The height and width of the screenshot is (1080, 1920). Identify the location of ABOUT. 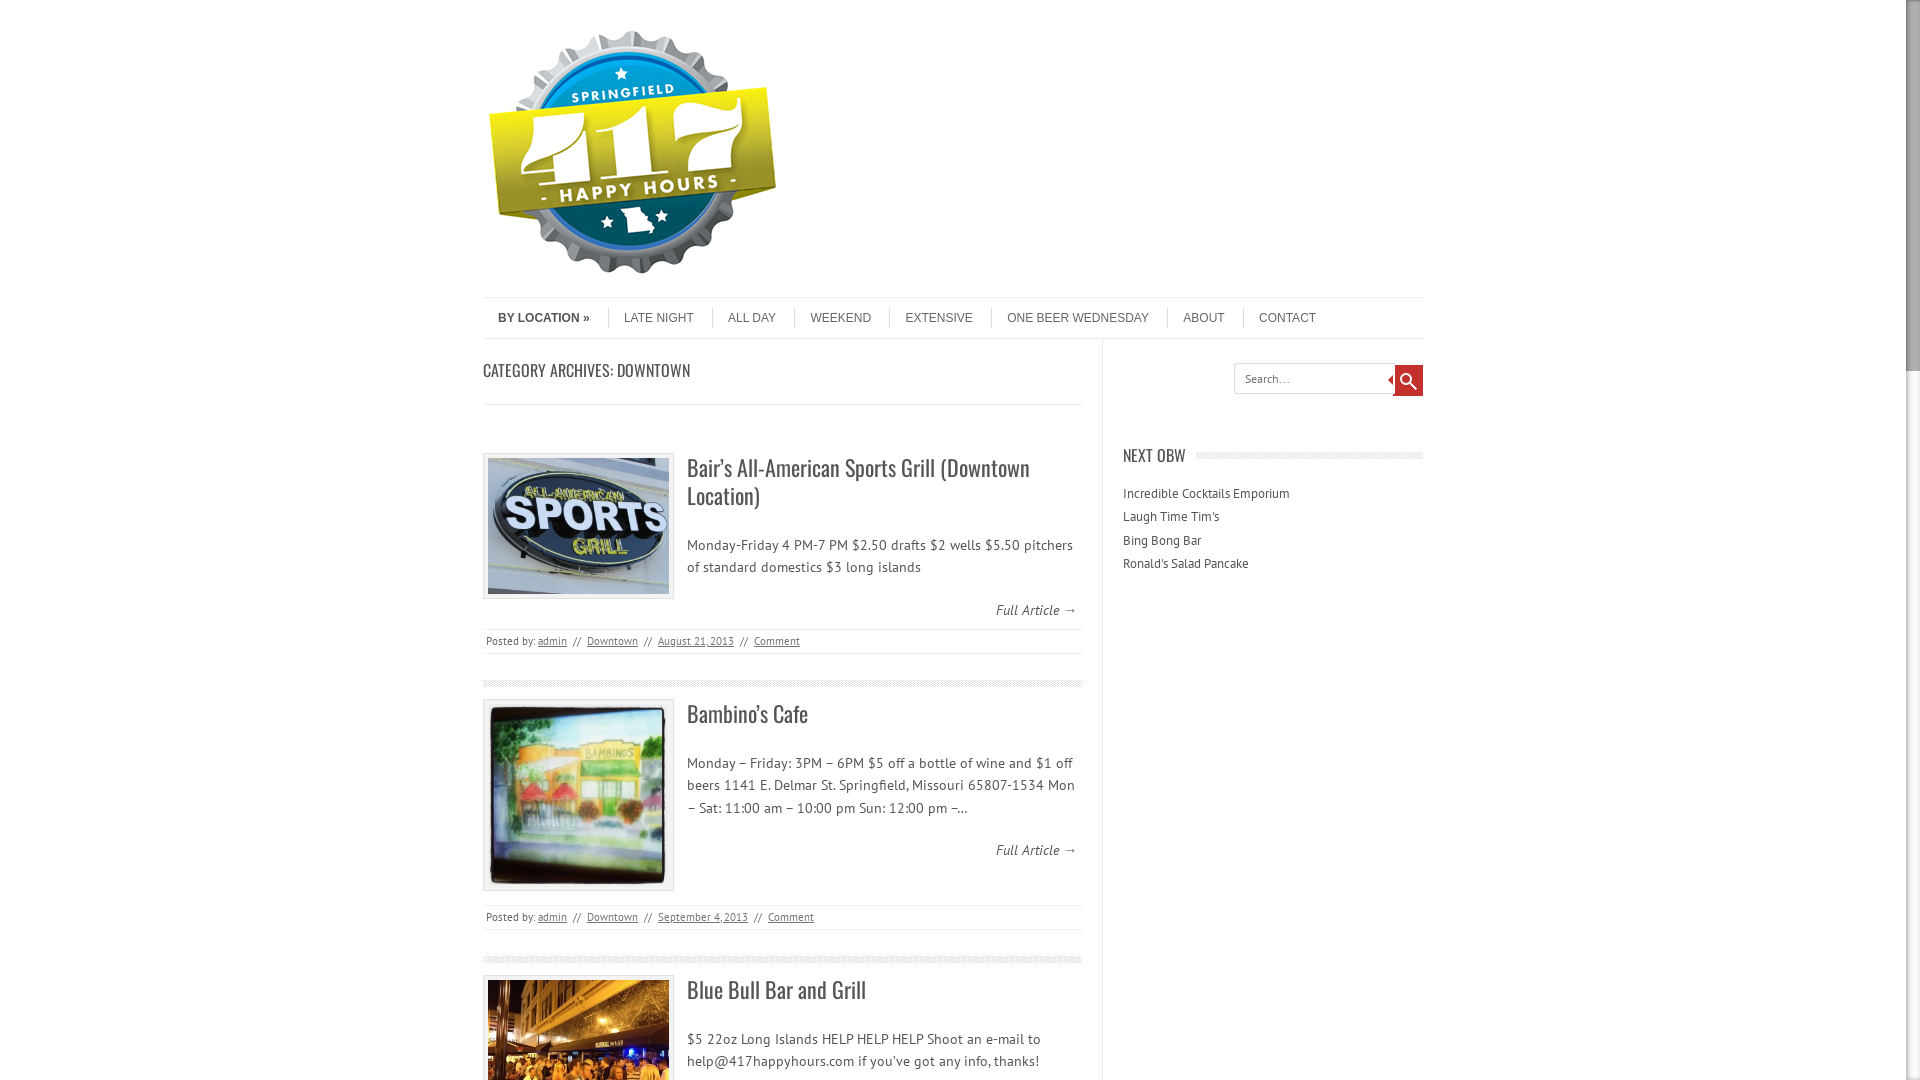
(1196, 318).